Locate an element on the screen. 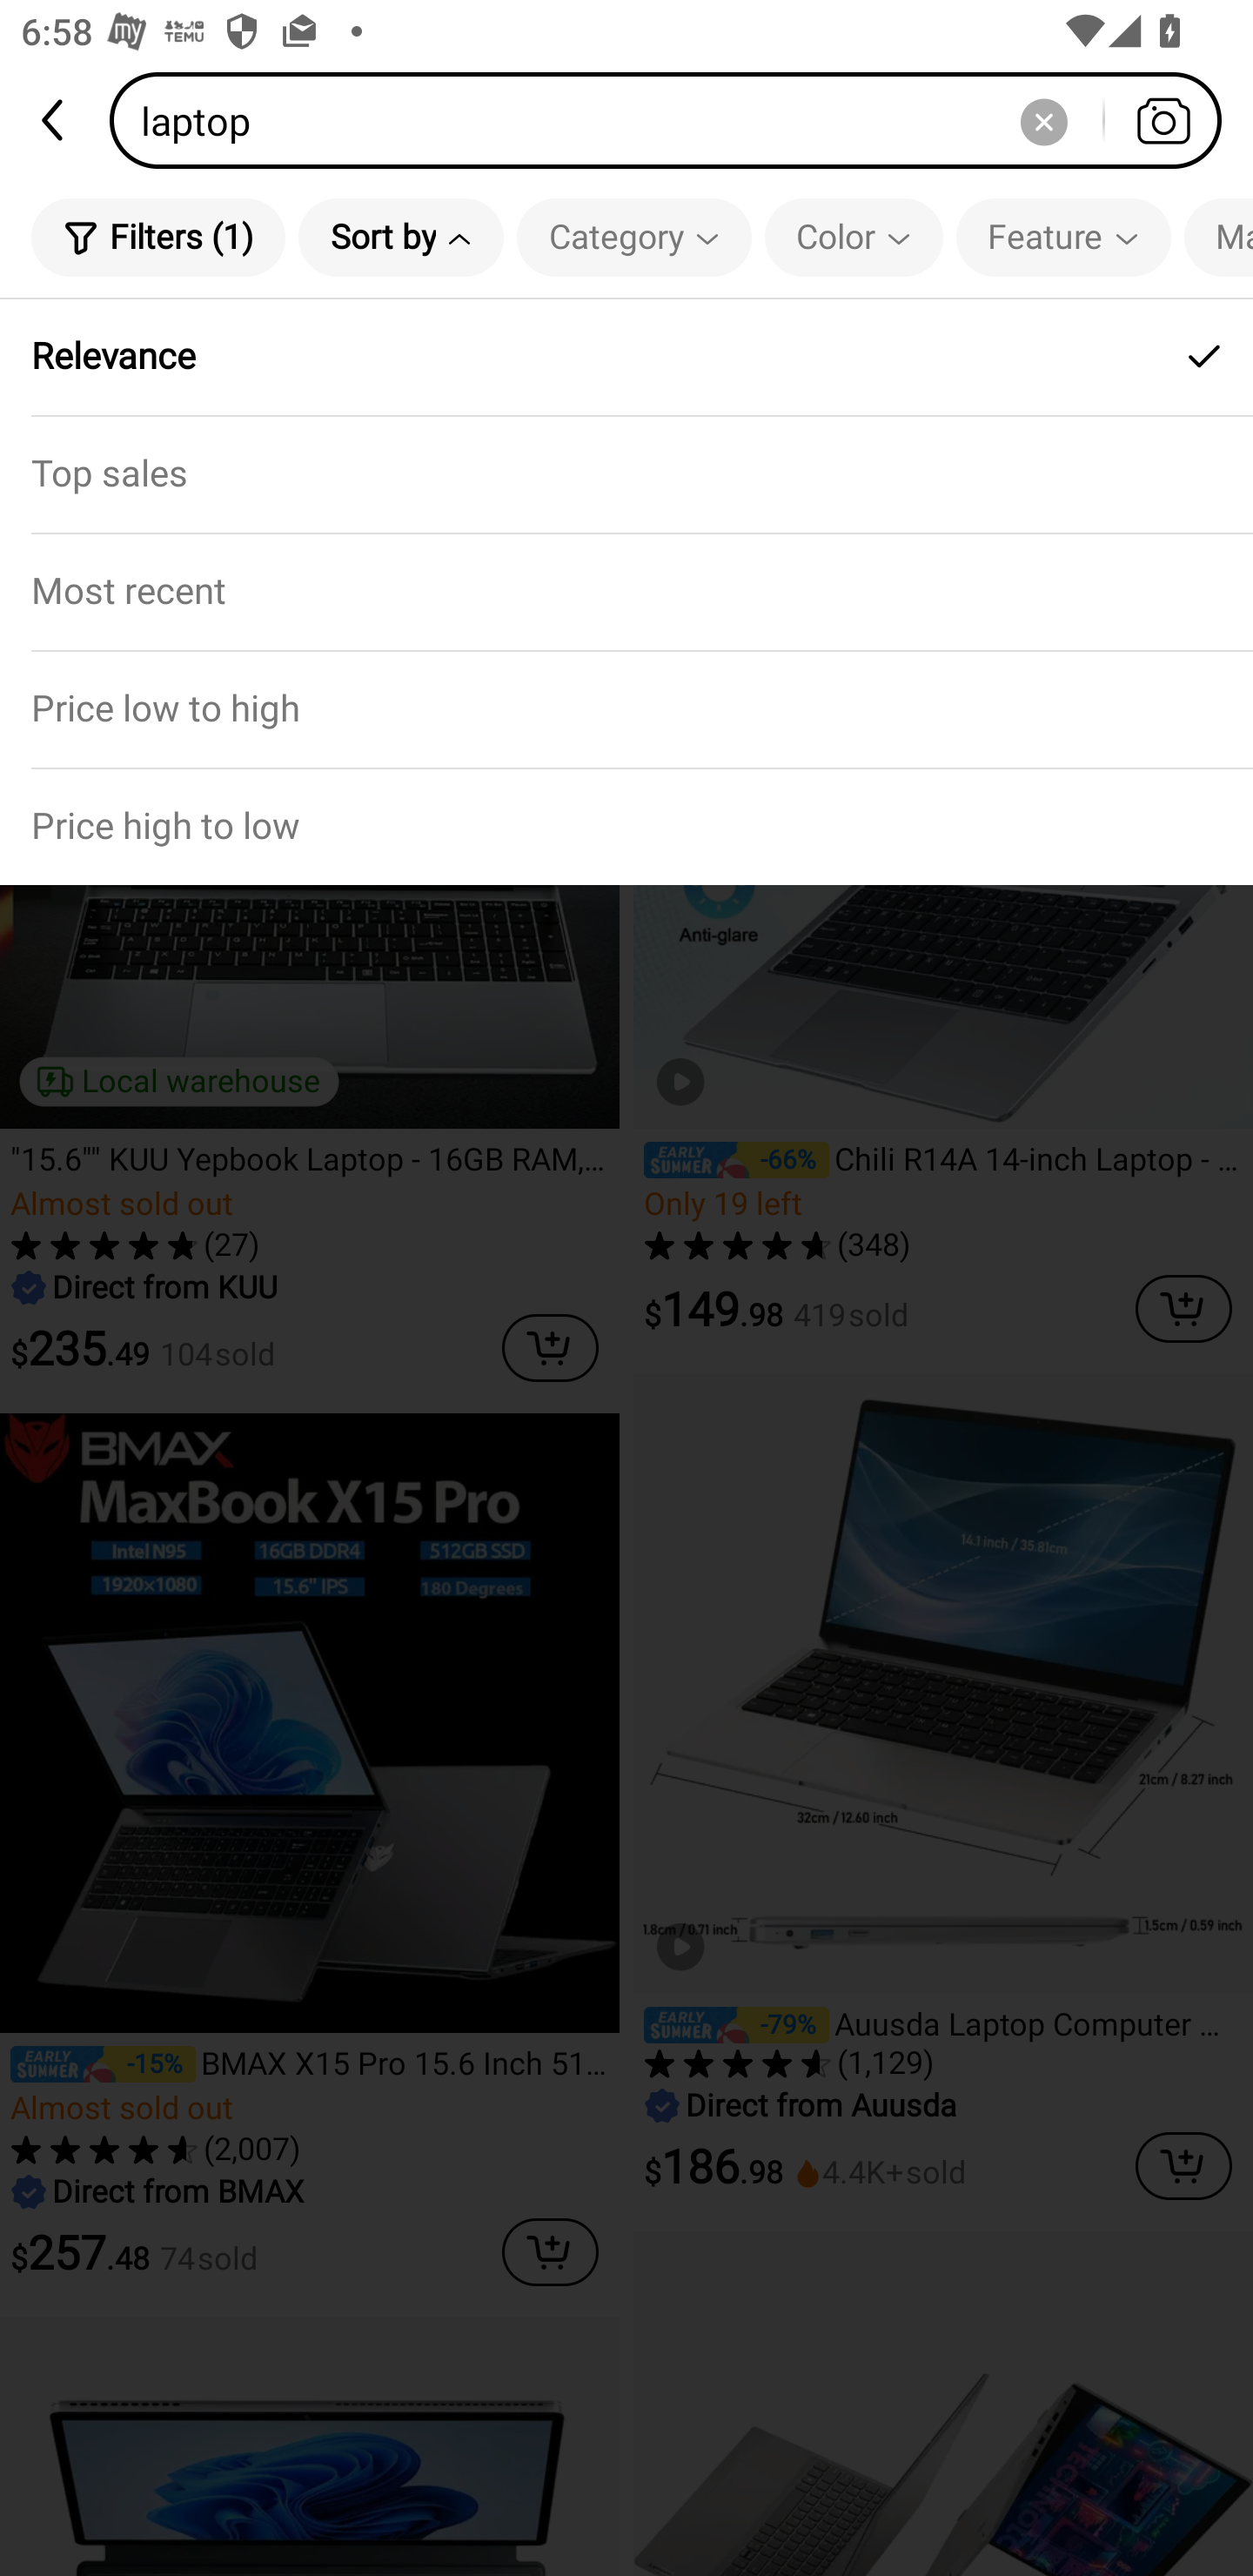 This screenshot has height=2576, width=1253. Category is located at coordinates (633, 237).